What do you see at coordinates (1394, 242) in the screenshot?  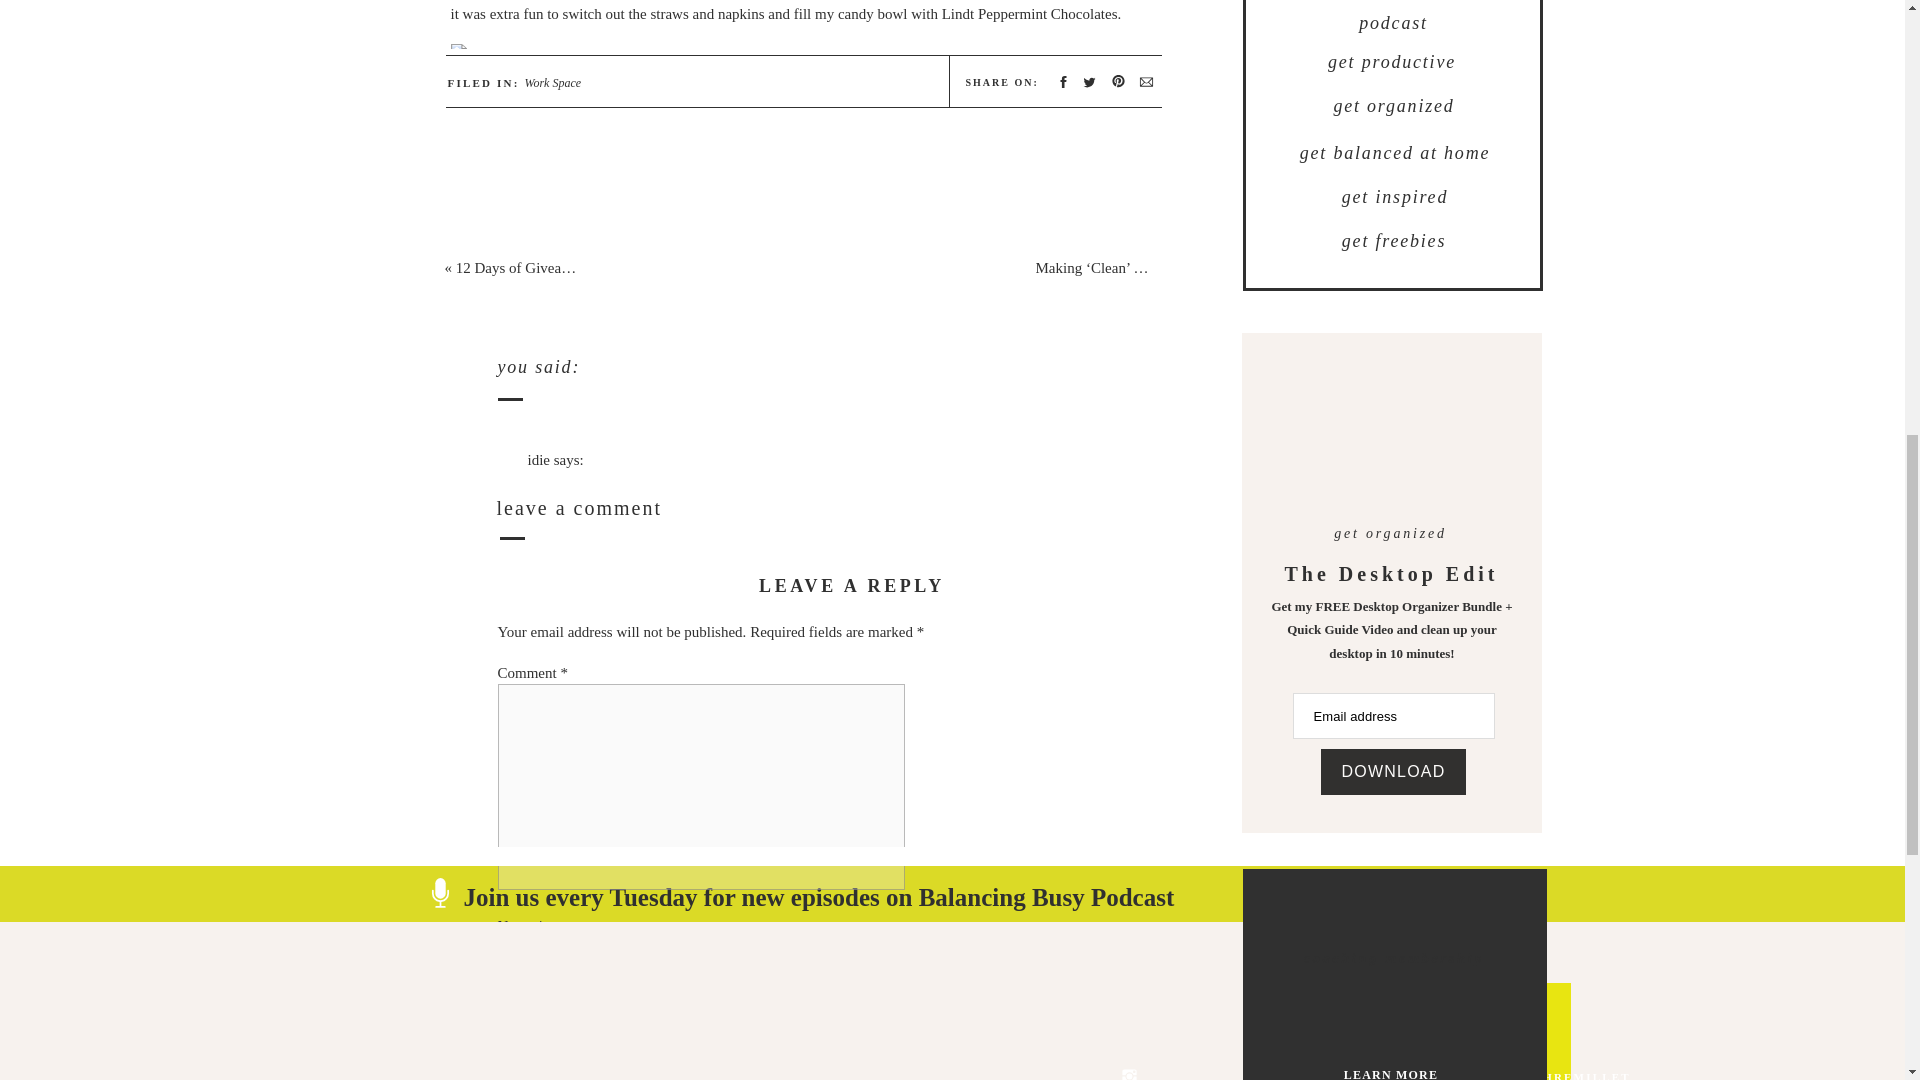 I see `get freebies` at bounding box center [1394, 242].